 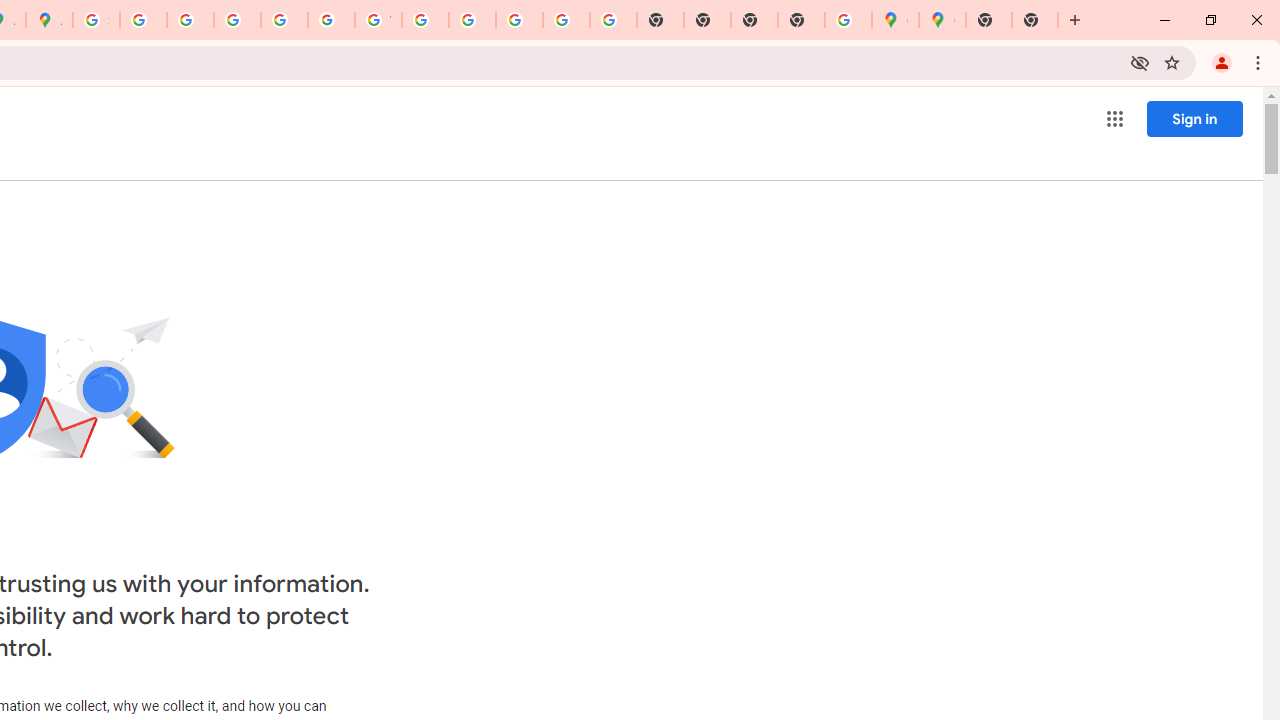 I want to click on Privacy Help Center - Policies Help, so click(x=190, y=20).